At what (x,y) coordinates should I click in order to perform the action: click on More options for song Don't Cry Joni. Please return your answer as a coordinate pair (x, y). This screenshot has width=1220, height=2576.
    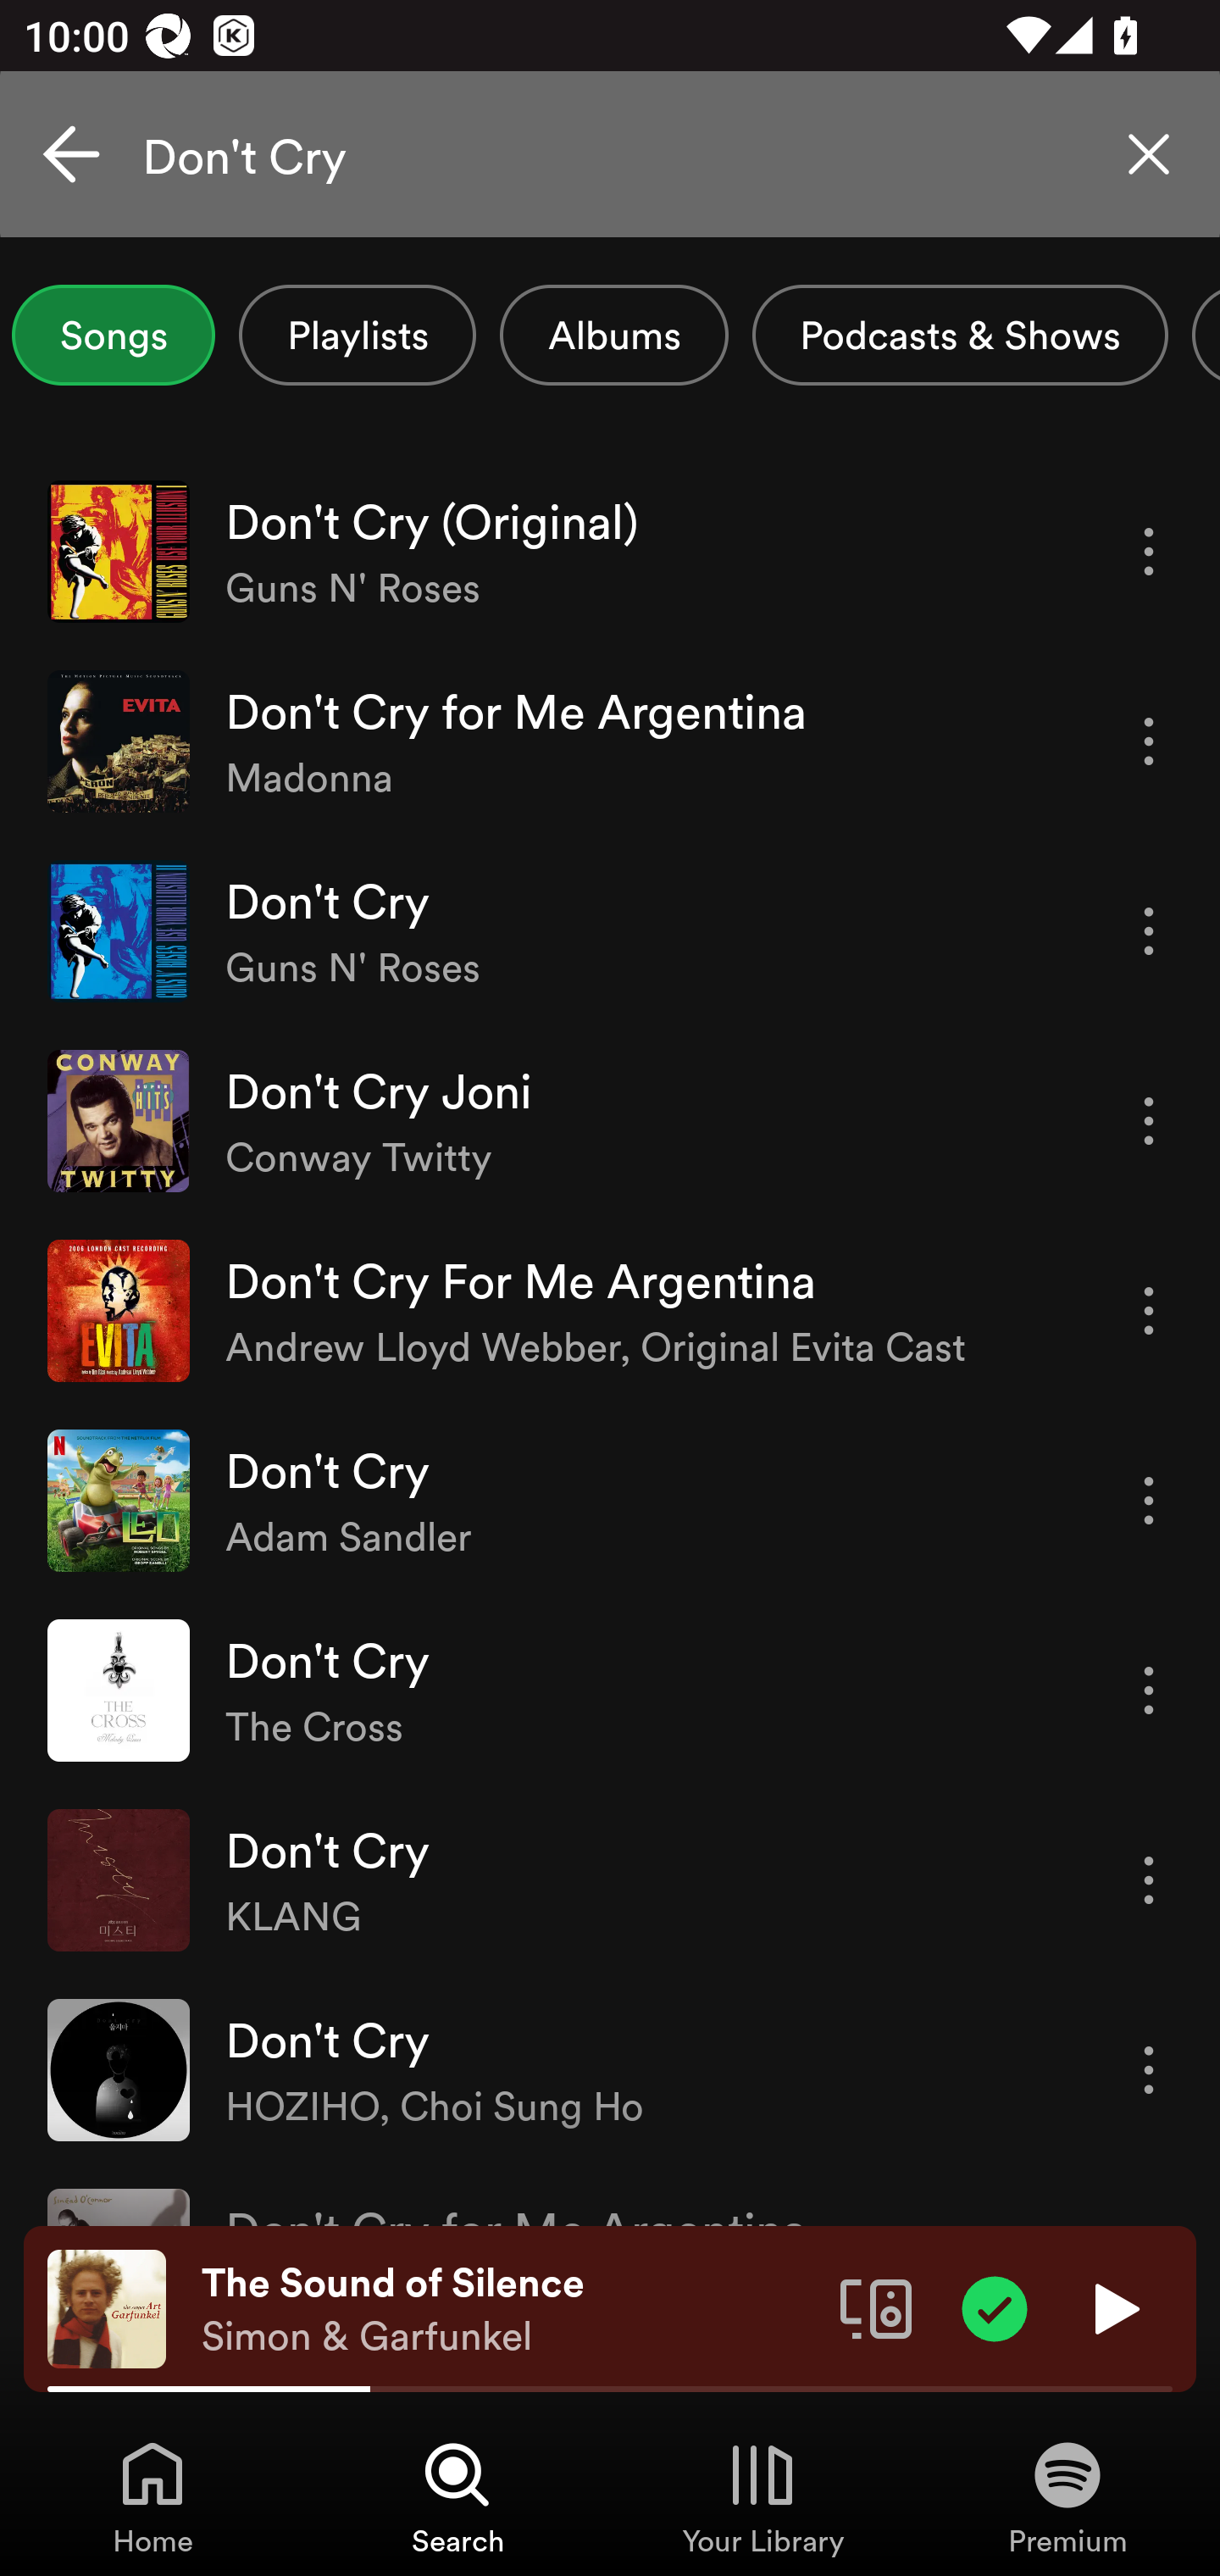
    Looking at the image, I should click on (1149, 1122).